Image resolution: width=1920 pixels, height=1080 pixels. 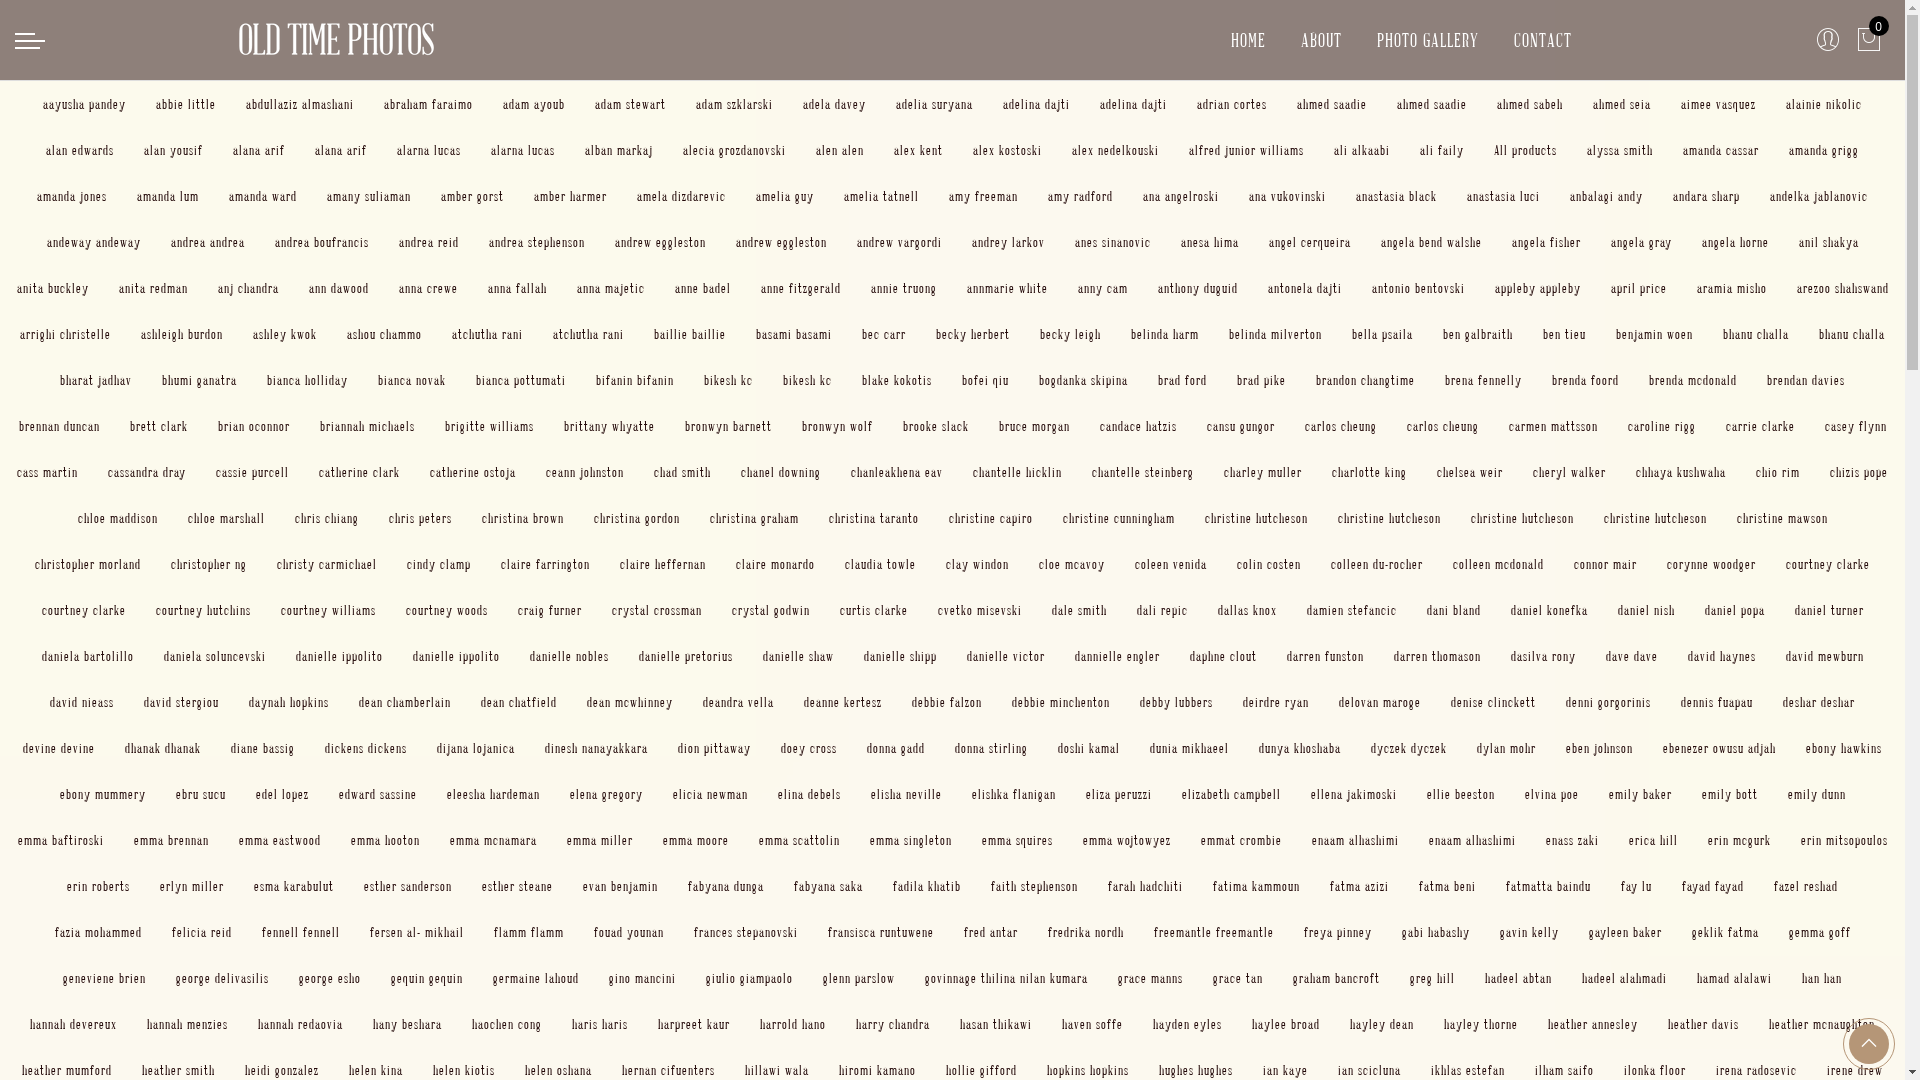 What do you see at coordinates (881, 932) in the screenshot?
I see `fransisca runtuwene` at bounding box center [881, 932].